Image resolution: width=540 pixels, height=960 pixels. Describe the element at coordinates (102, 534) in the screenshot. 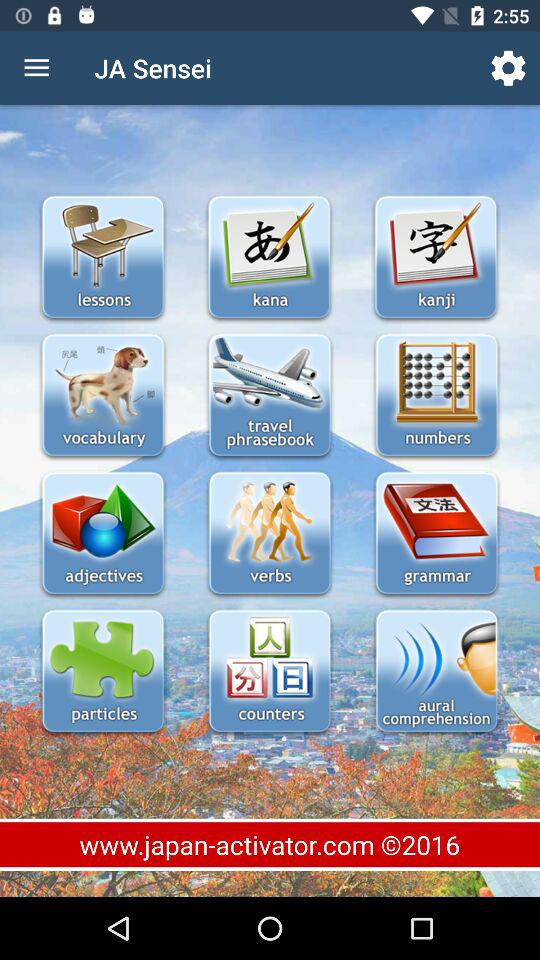

I see `open lesson` at that location.